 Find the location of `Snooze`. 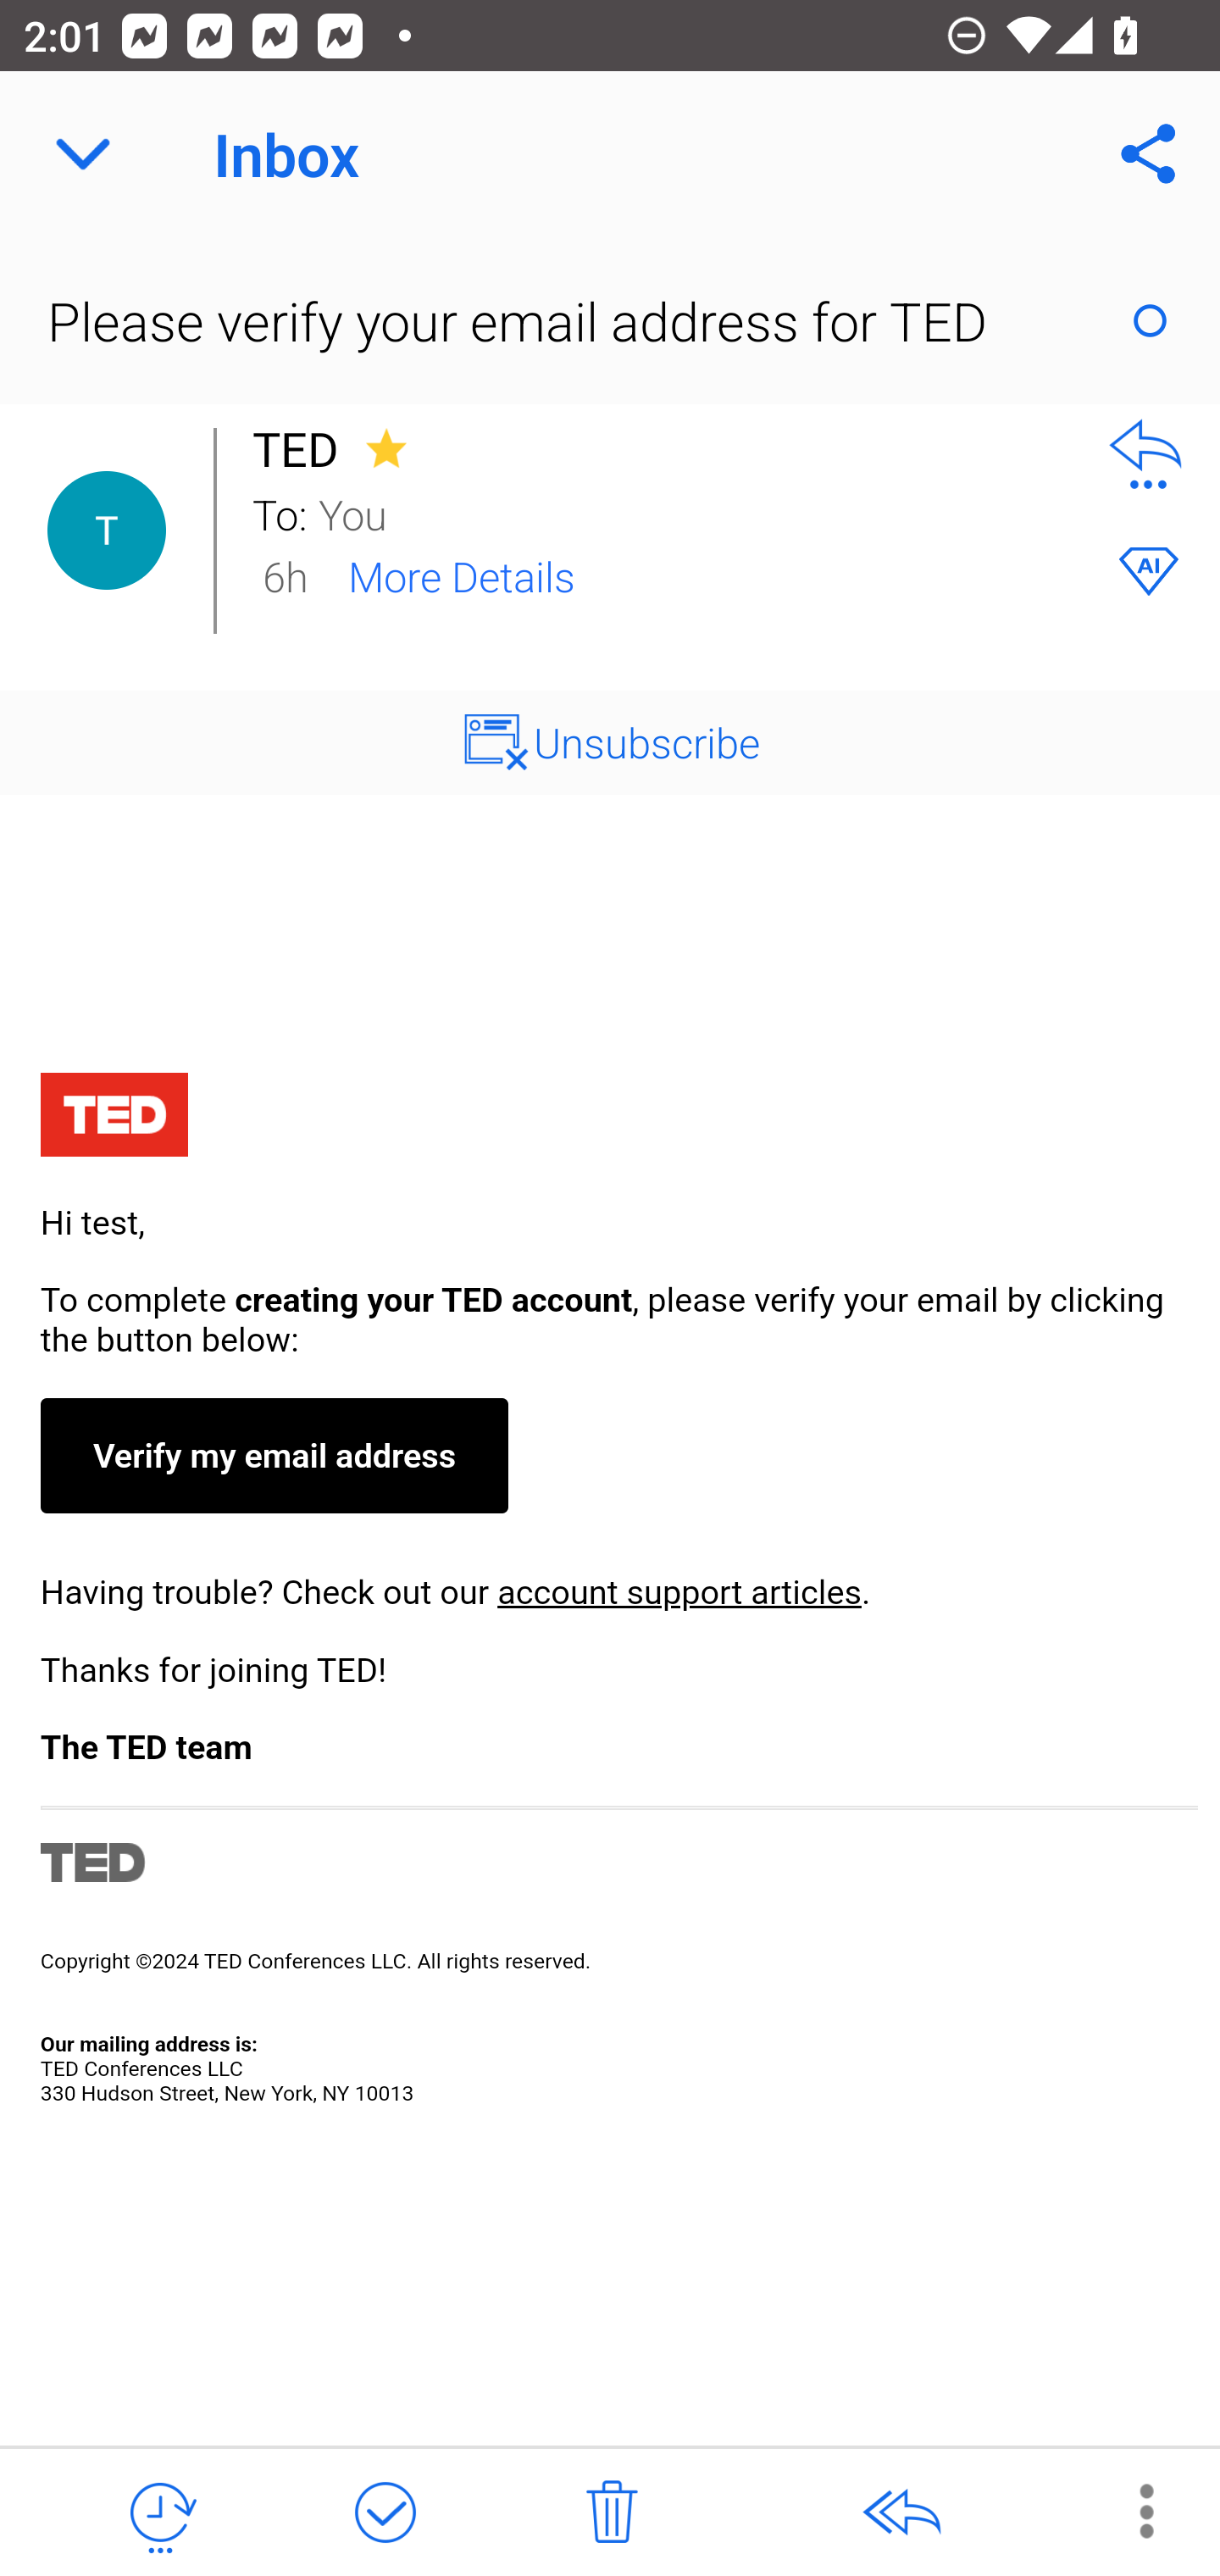

Snooze is located at coordinates (160, 2513).